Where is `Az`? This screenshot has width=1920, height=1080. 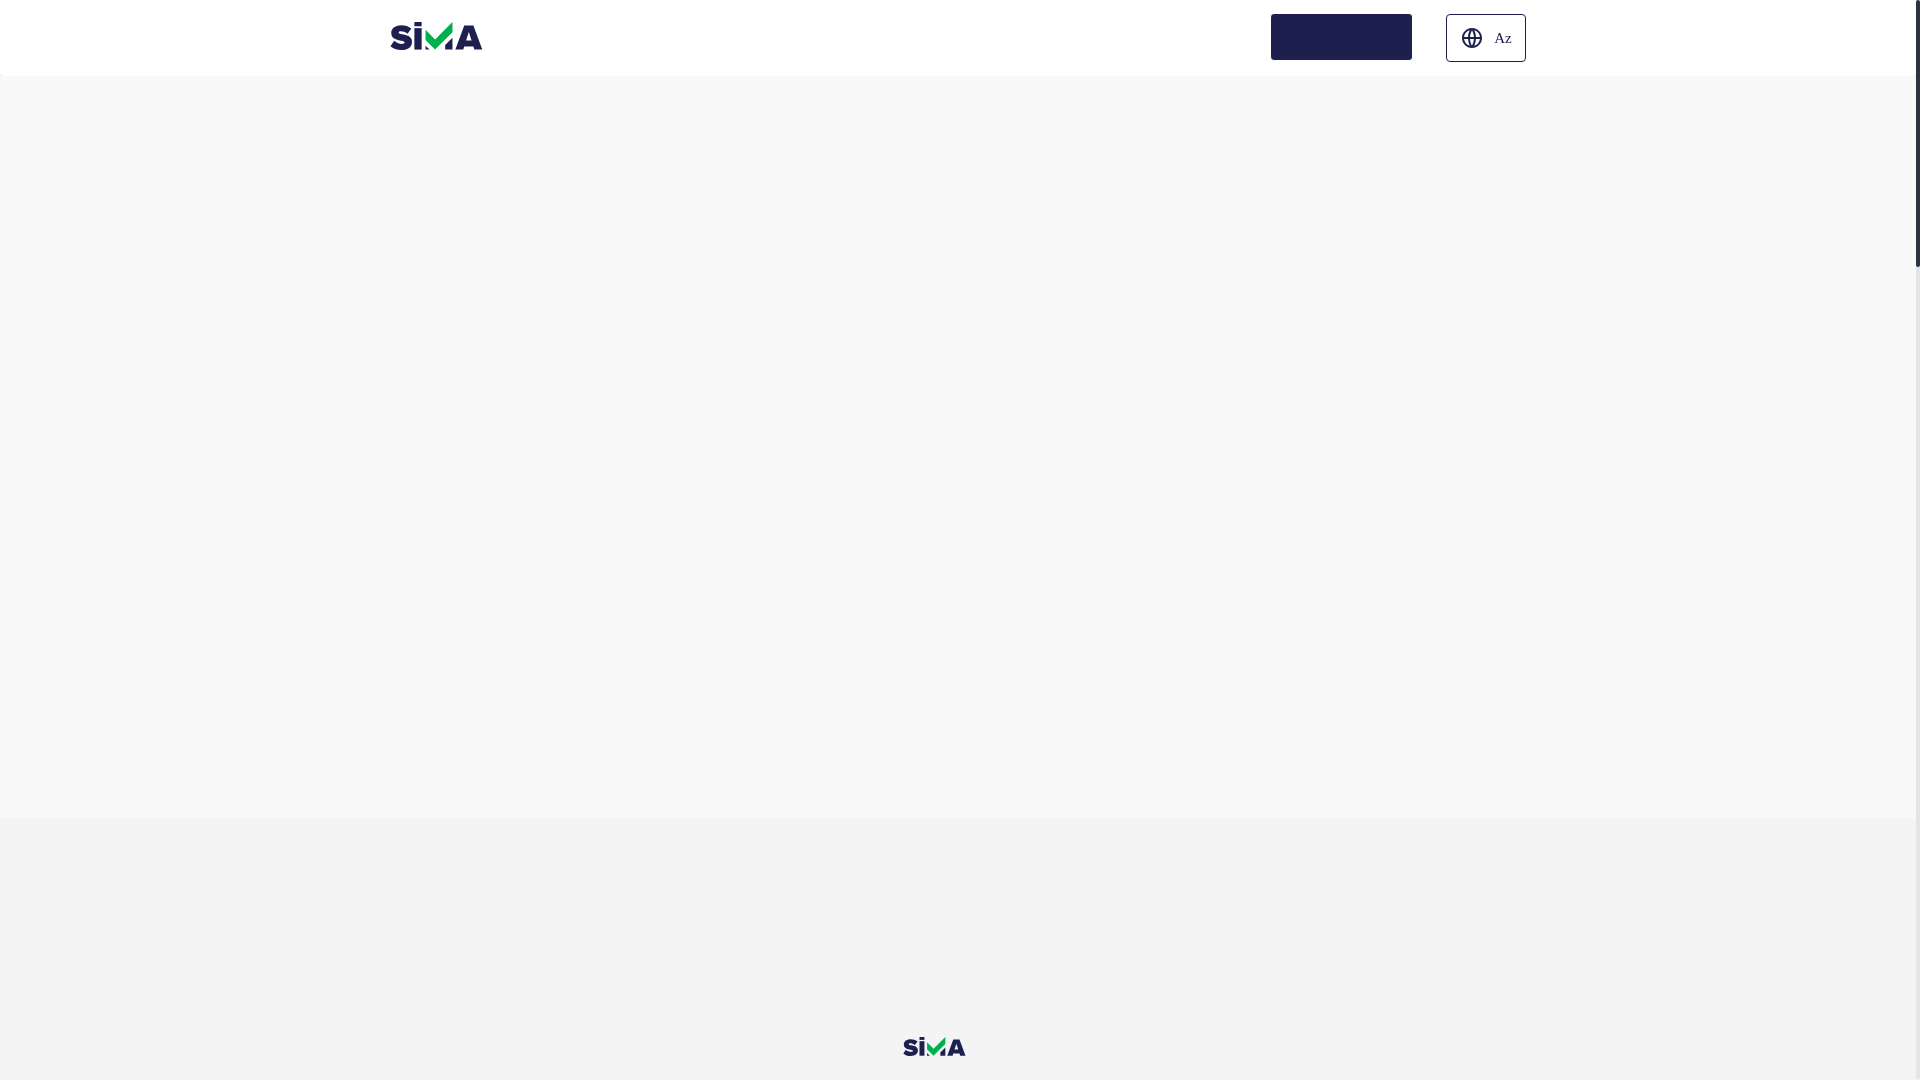
Az is located at coordinates (1486, 38).